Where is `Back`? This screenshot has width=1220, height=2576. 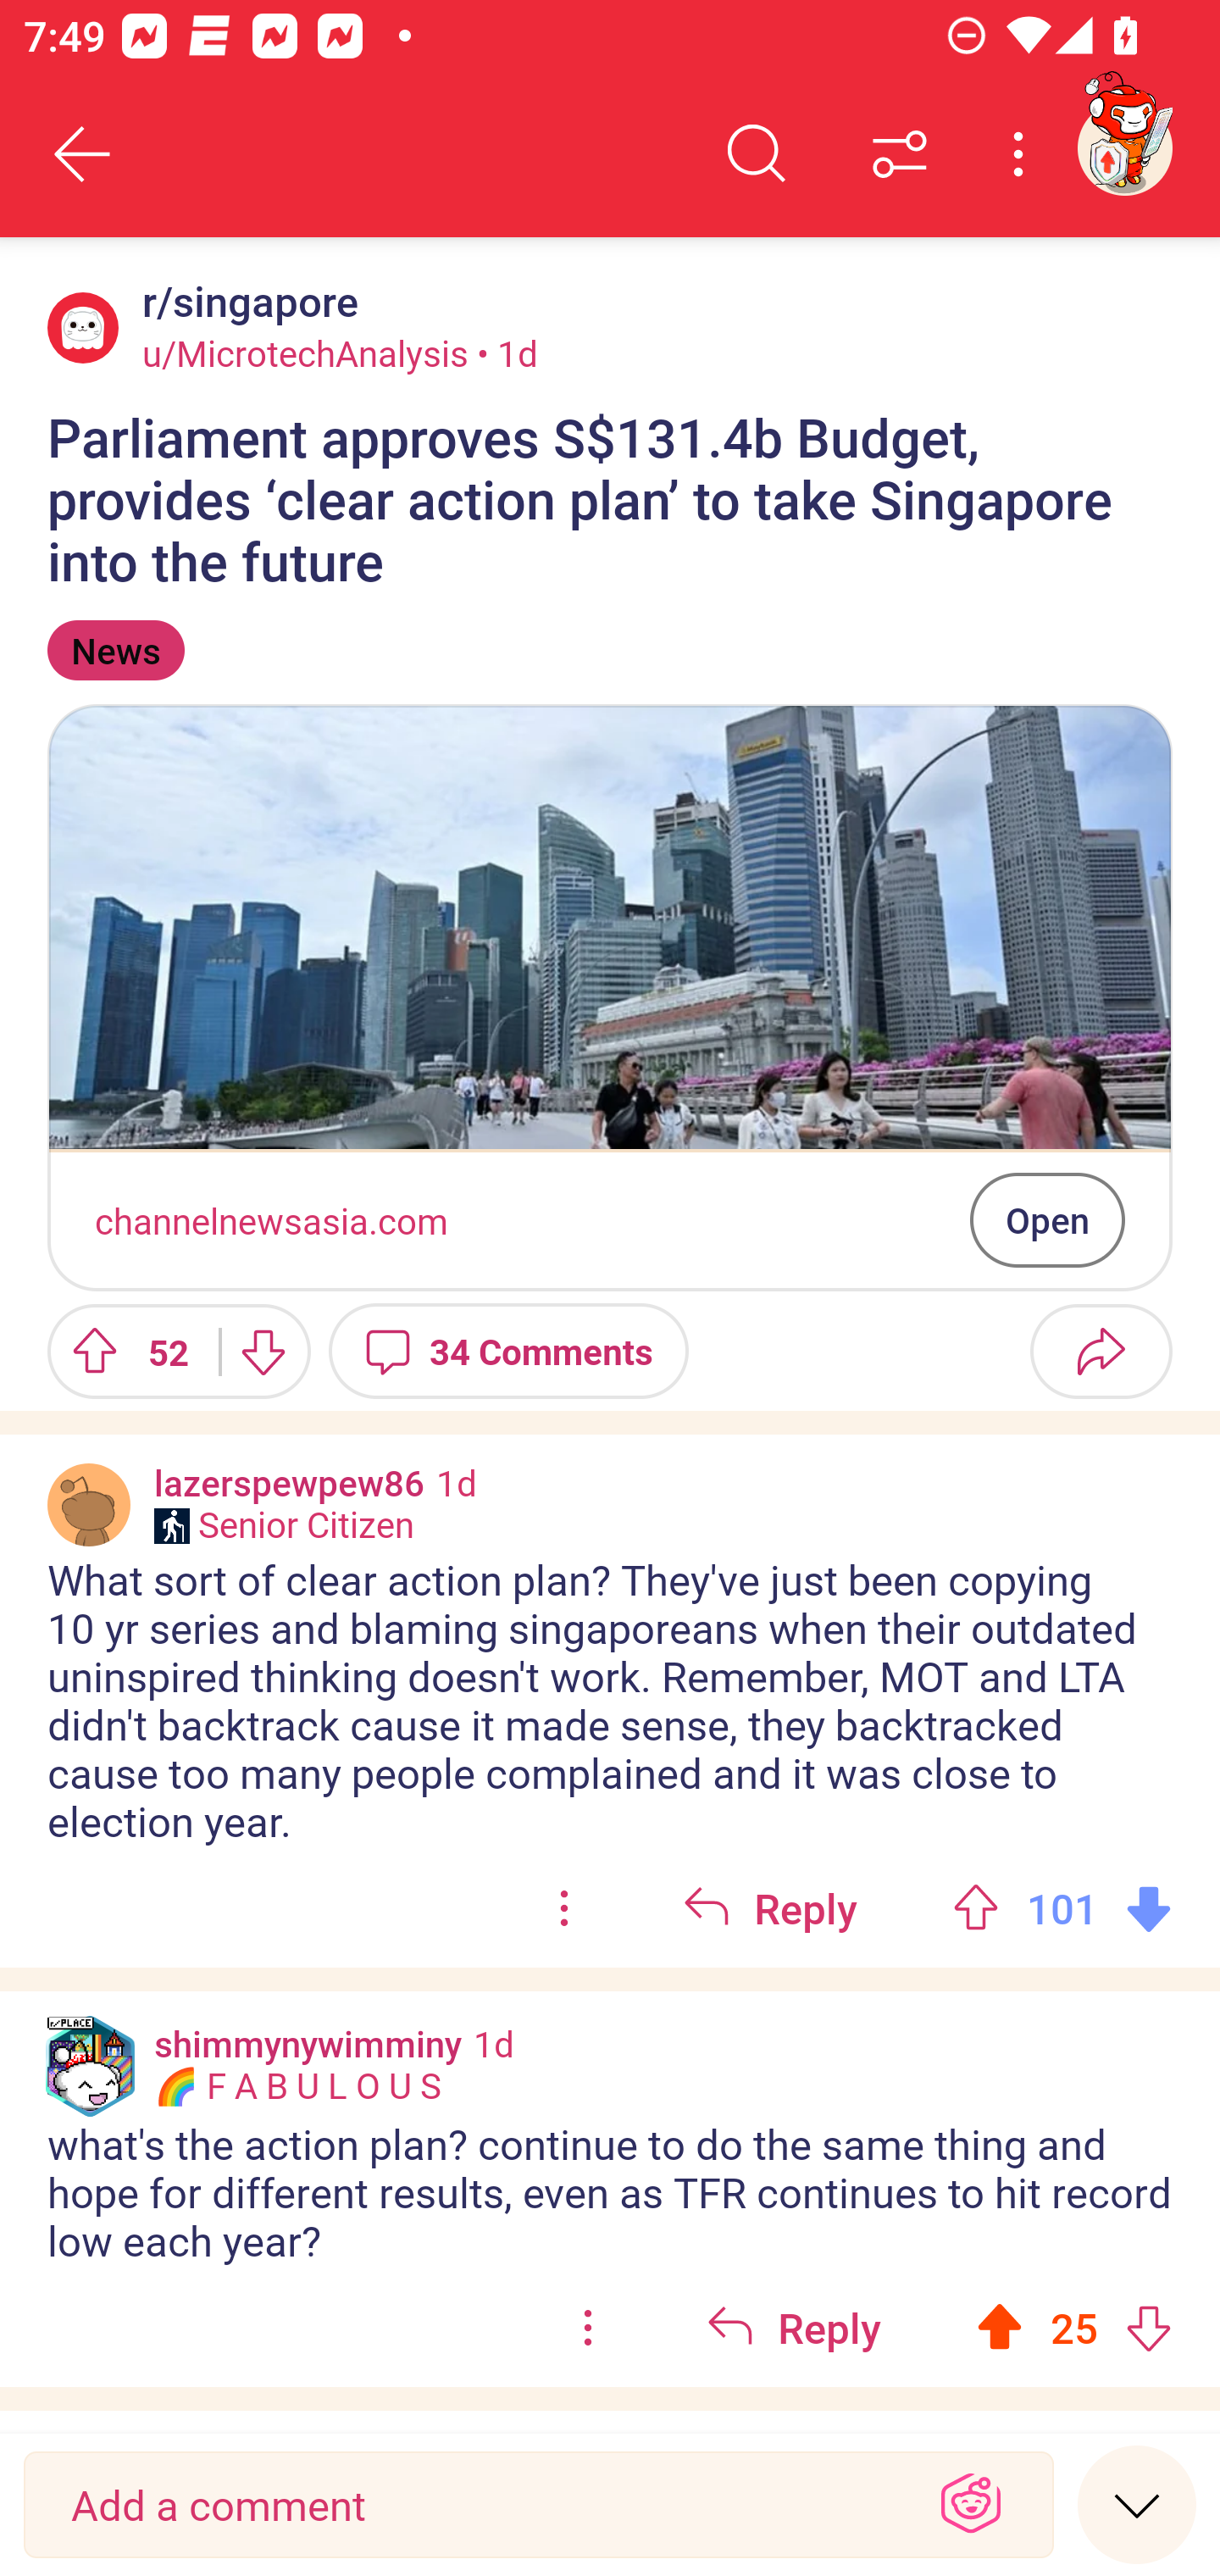
Back is located at coordinates (83, 154).